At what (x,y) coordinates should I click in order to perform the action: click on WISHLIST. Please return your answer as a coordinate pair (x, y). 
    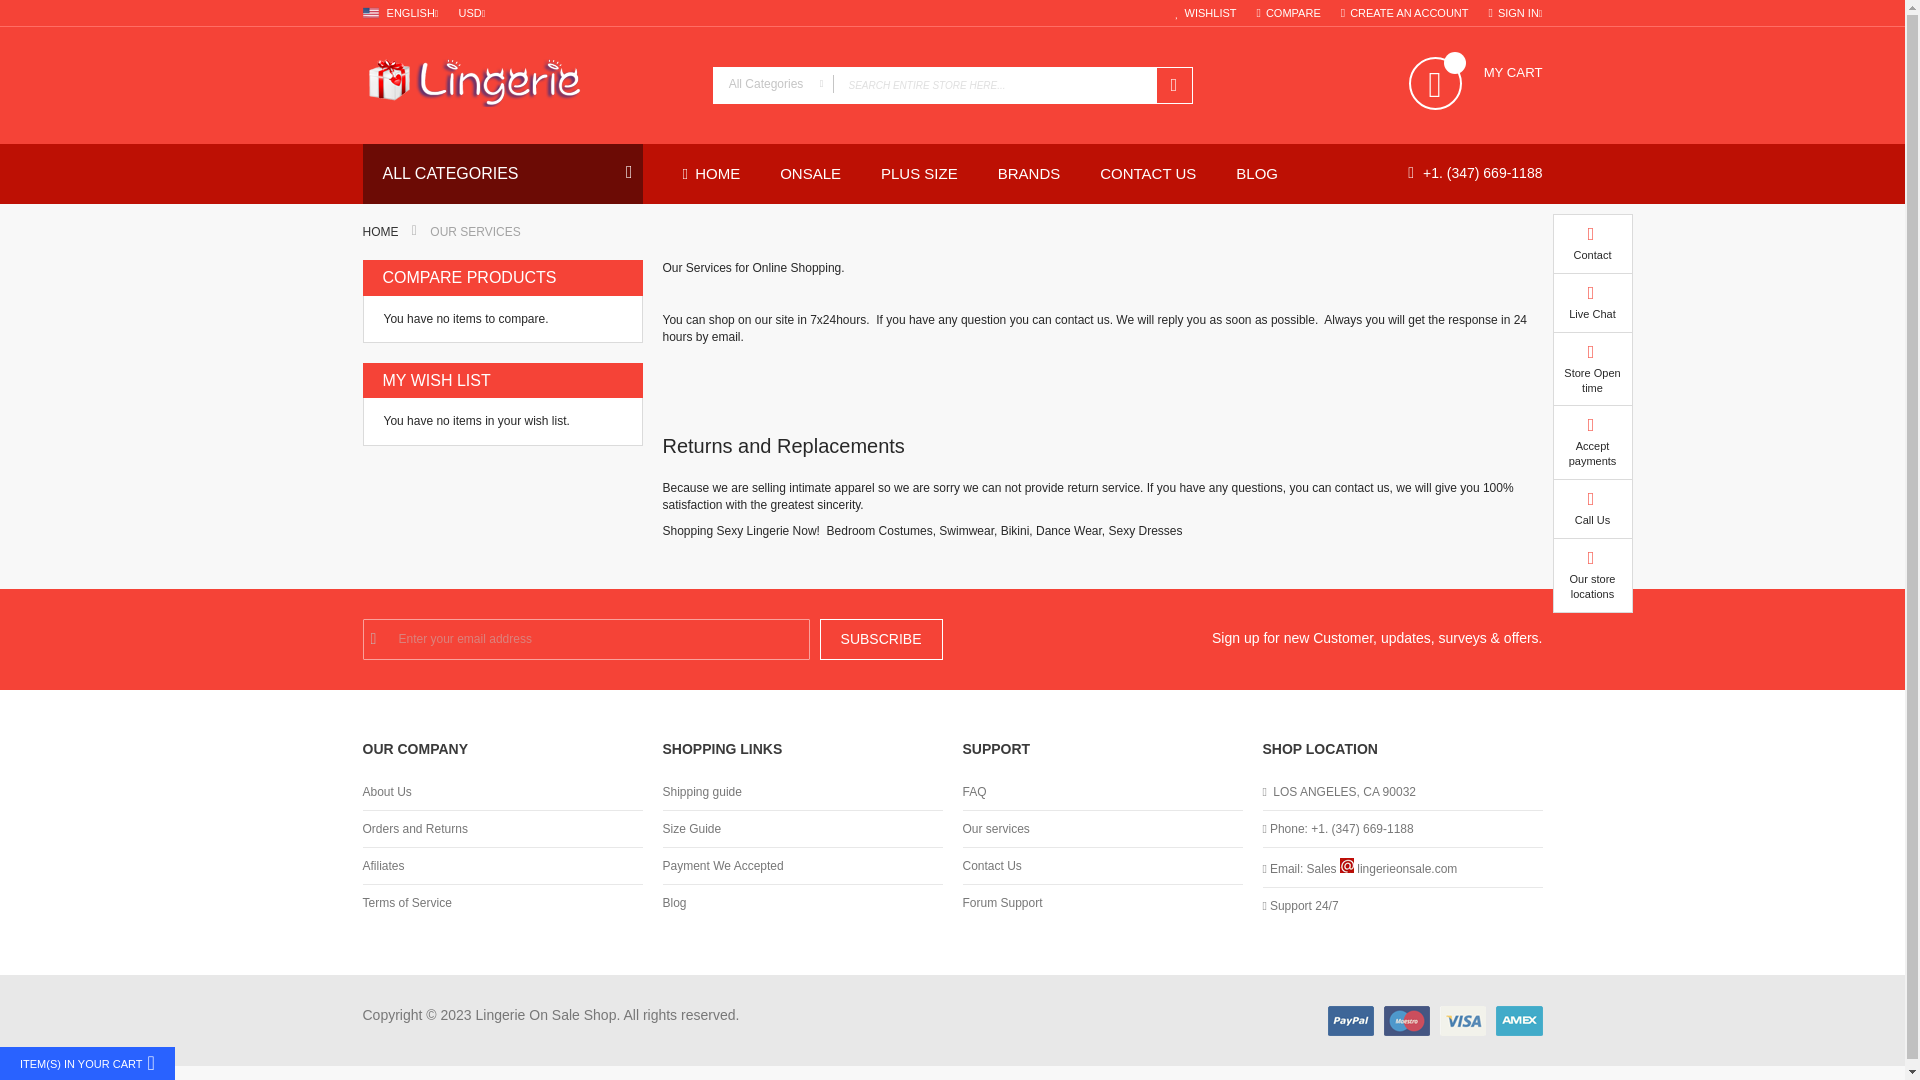
    Looking at the image, I should click on (1206, 13).